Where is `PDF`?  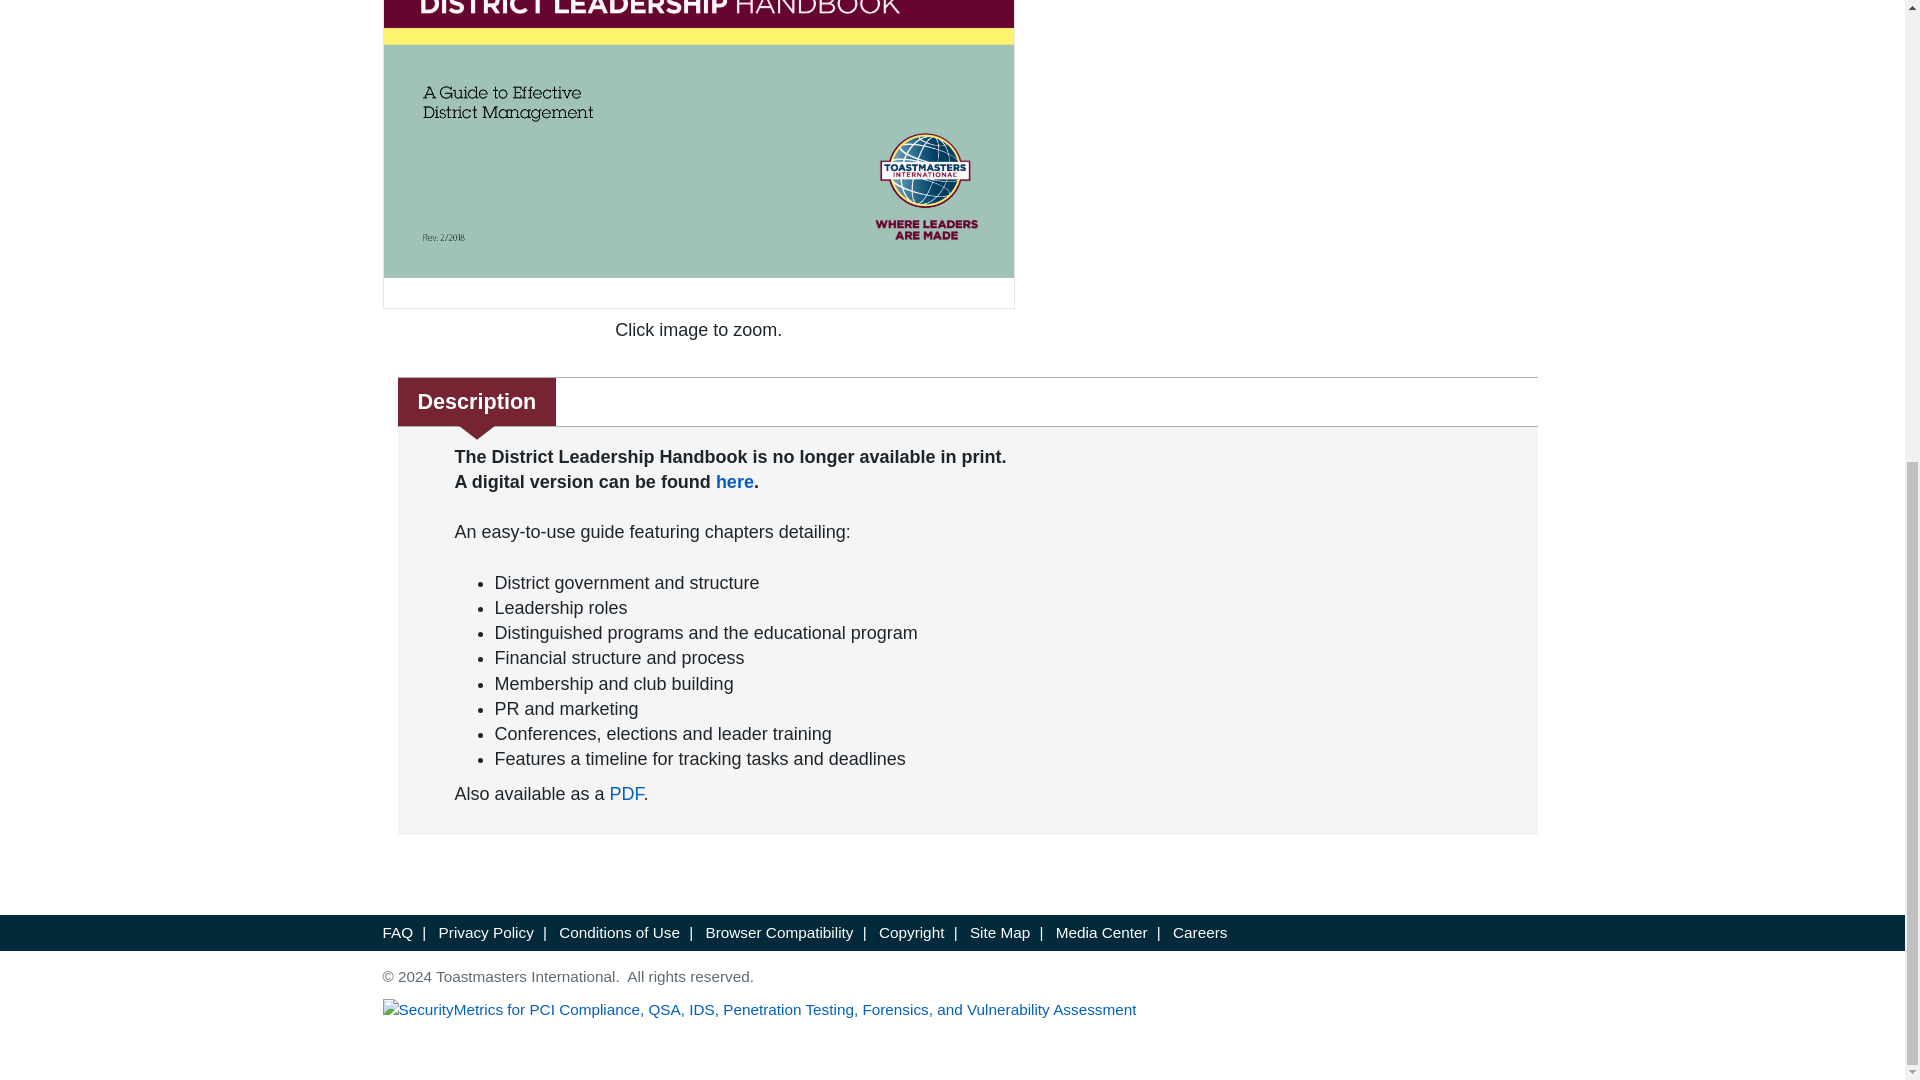 PDF is located at coordinates (626, 794).